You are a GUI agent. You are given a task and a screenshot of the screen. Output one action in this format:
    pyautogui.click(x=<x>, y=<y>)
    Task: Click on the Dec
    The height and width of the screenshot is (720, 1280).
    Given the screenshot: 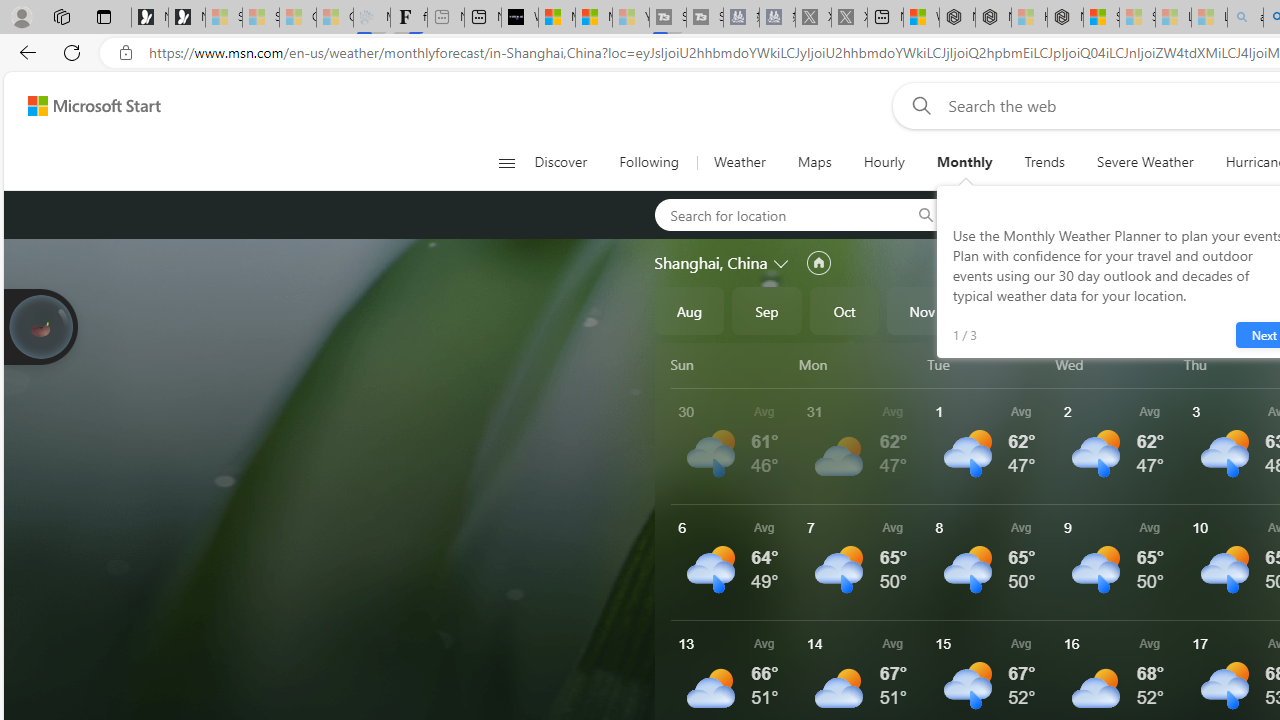 What is the action you would take?
    pyautogui.click(x=1000, y=310)
    